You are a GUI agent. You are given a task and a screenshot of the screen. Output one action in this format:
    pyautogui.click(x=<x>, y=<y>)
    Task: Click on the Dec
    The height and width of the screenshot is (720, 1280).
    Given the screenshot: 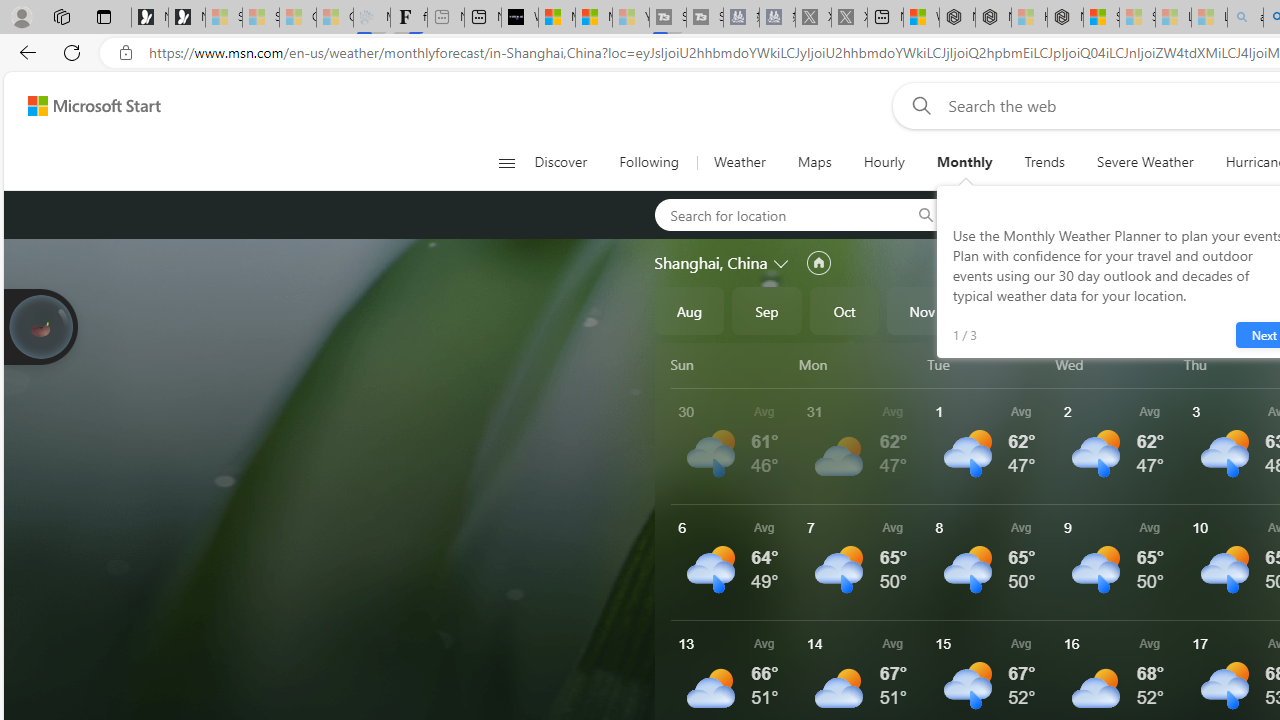 What is the action you would take?
    pyautogui.click(x=1000, y=310)
    